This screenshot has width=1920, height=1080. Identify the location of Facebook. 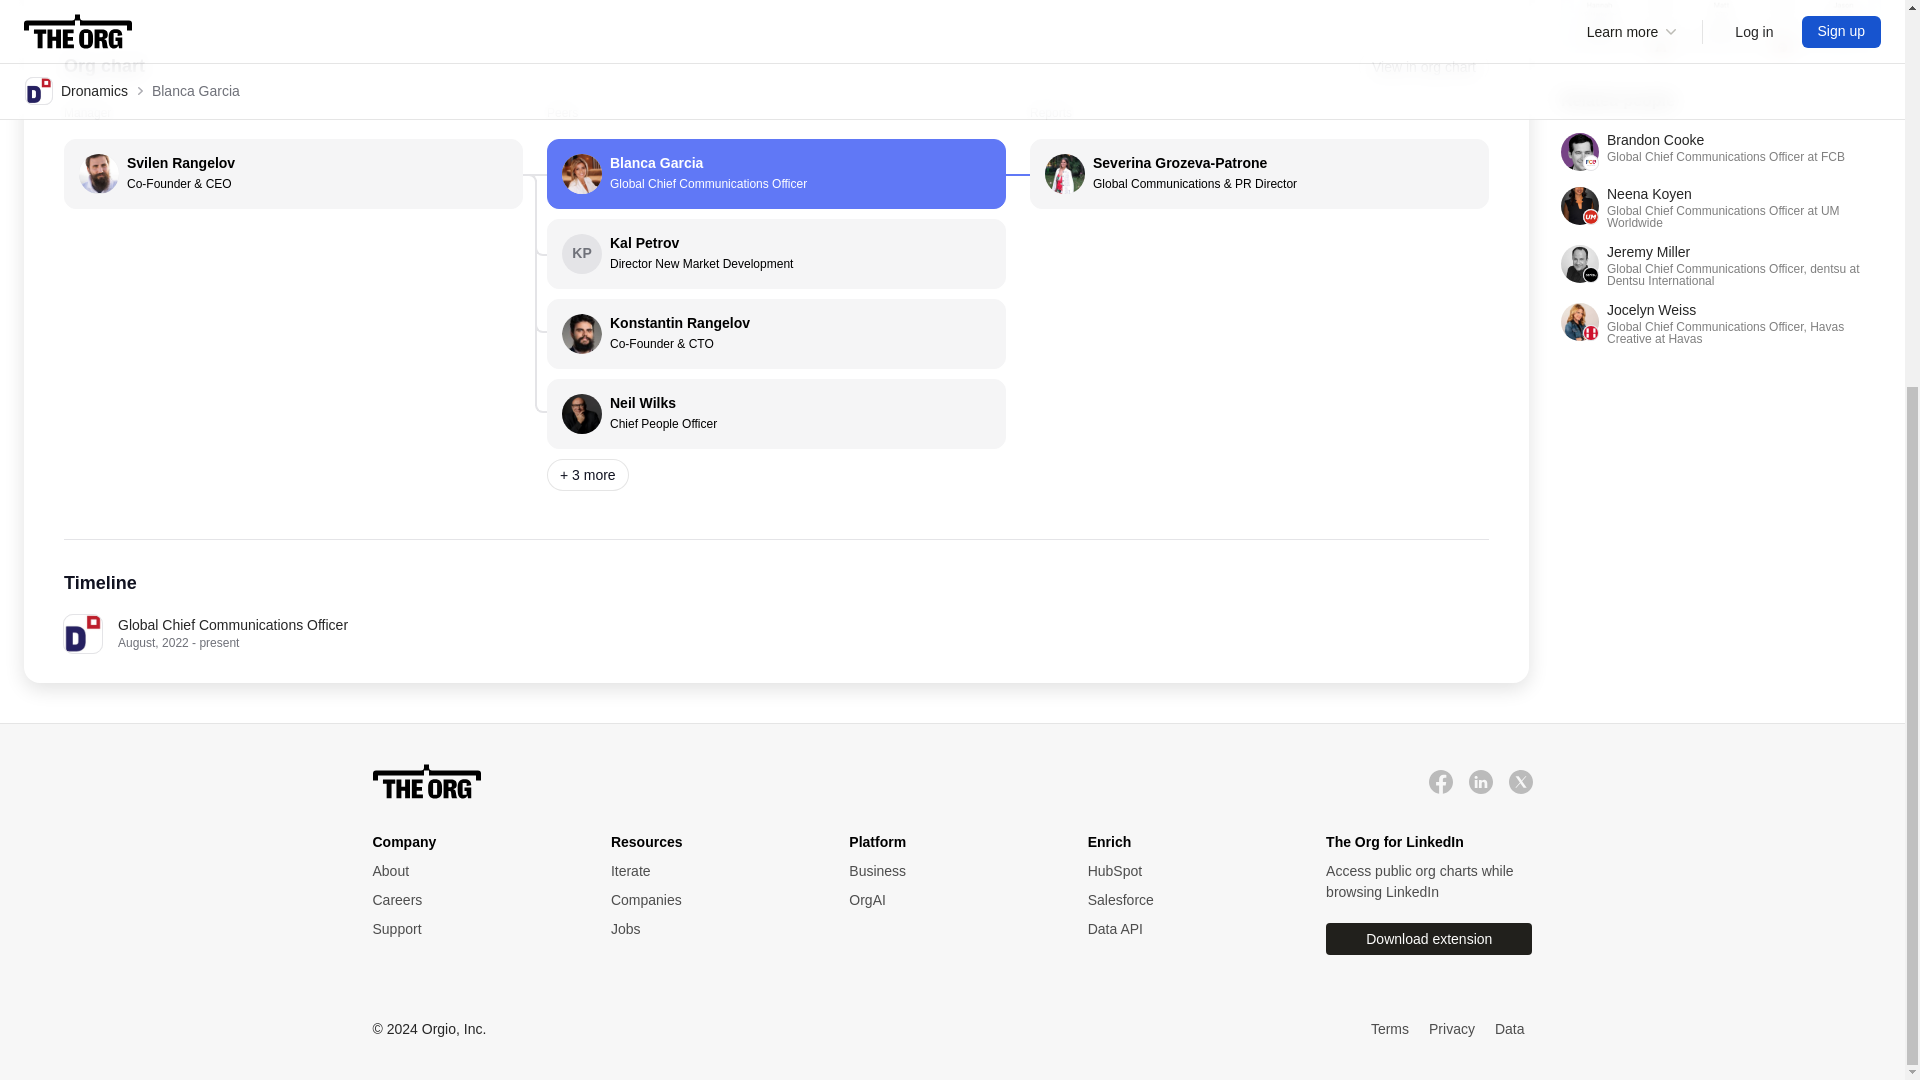
(1440, 782).